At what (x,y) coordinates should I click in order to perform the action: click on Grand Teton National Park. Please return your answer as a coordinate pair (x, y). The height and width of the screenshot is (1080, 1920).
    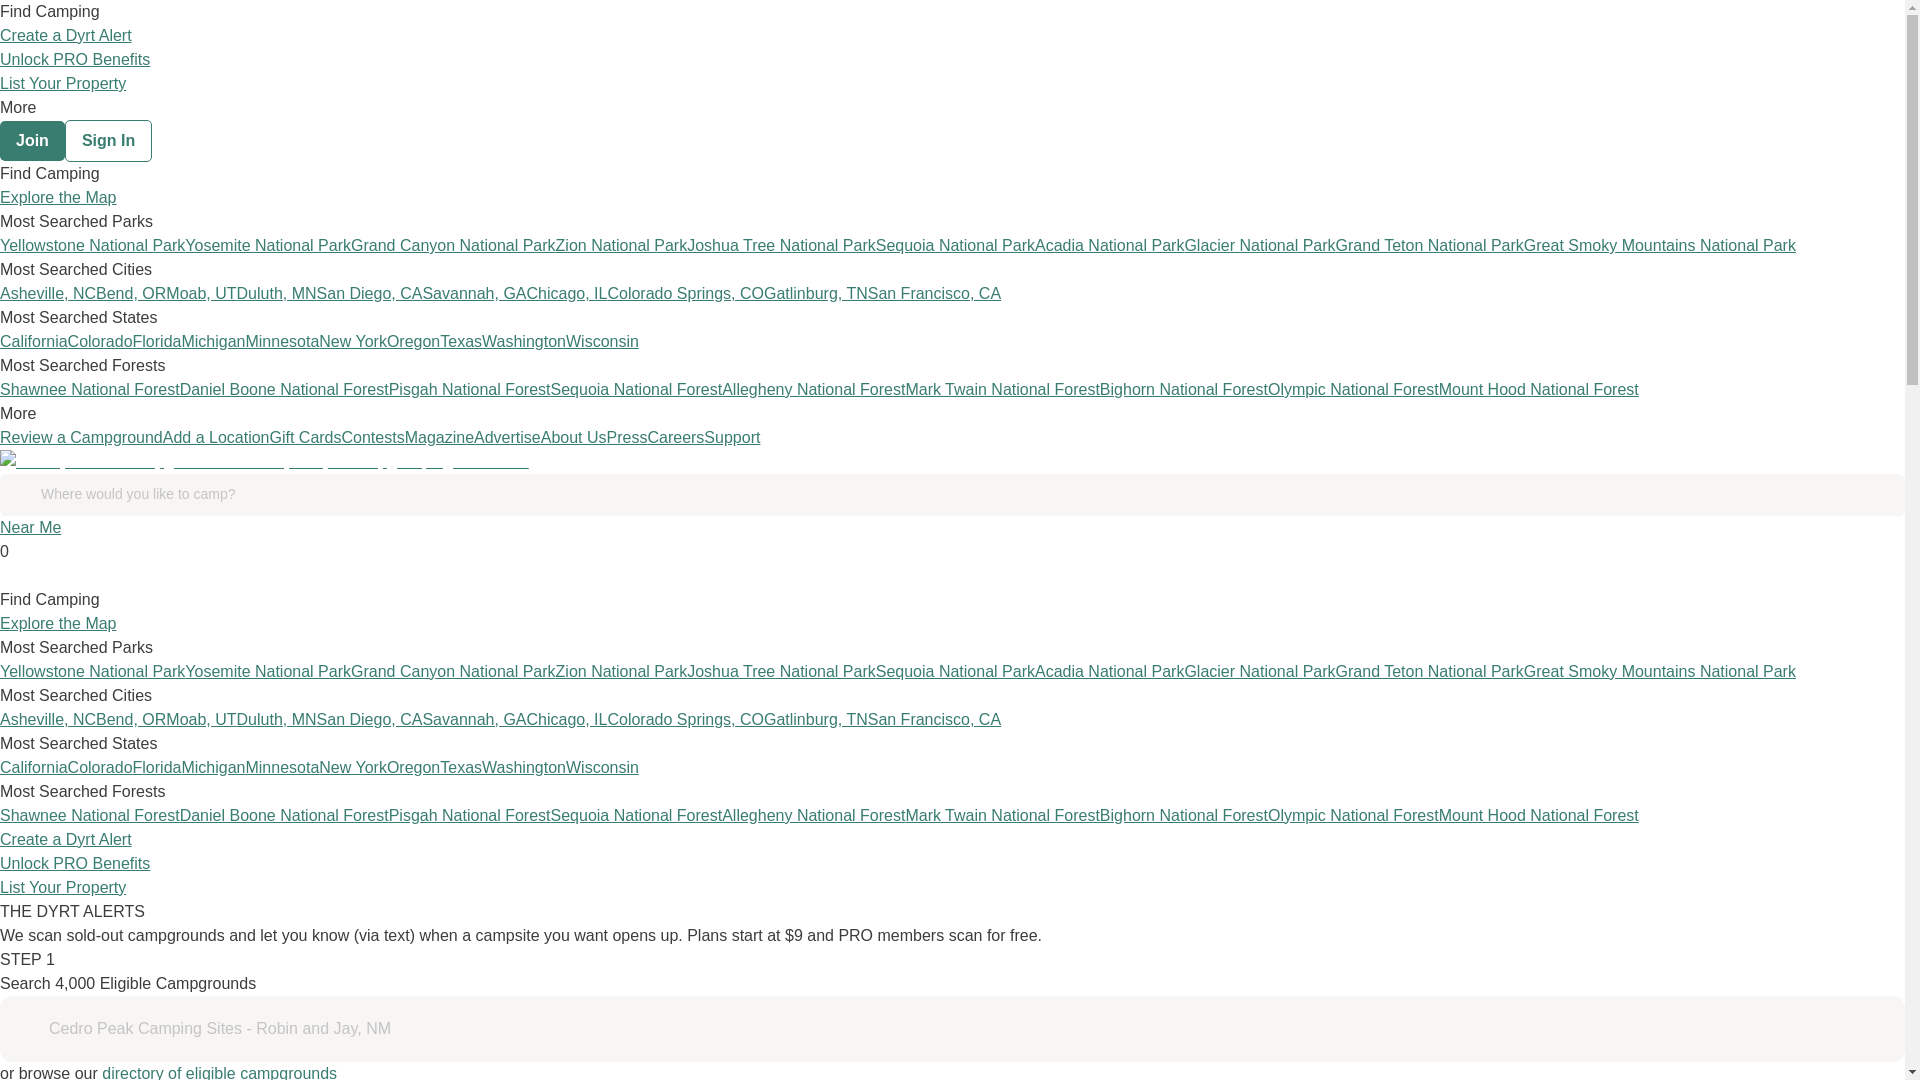
    Looking at the image, I should click on (1430, 244).